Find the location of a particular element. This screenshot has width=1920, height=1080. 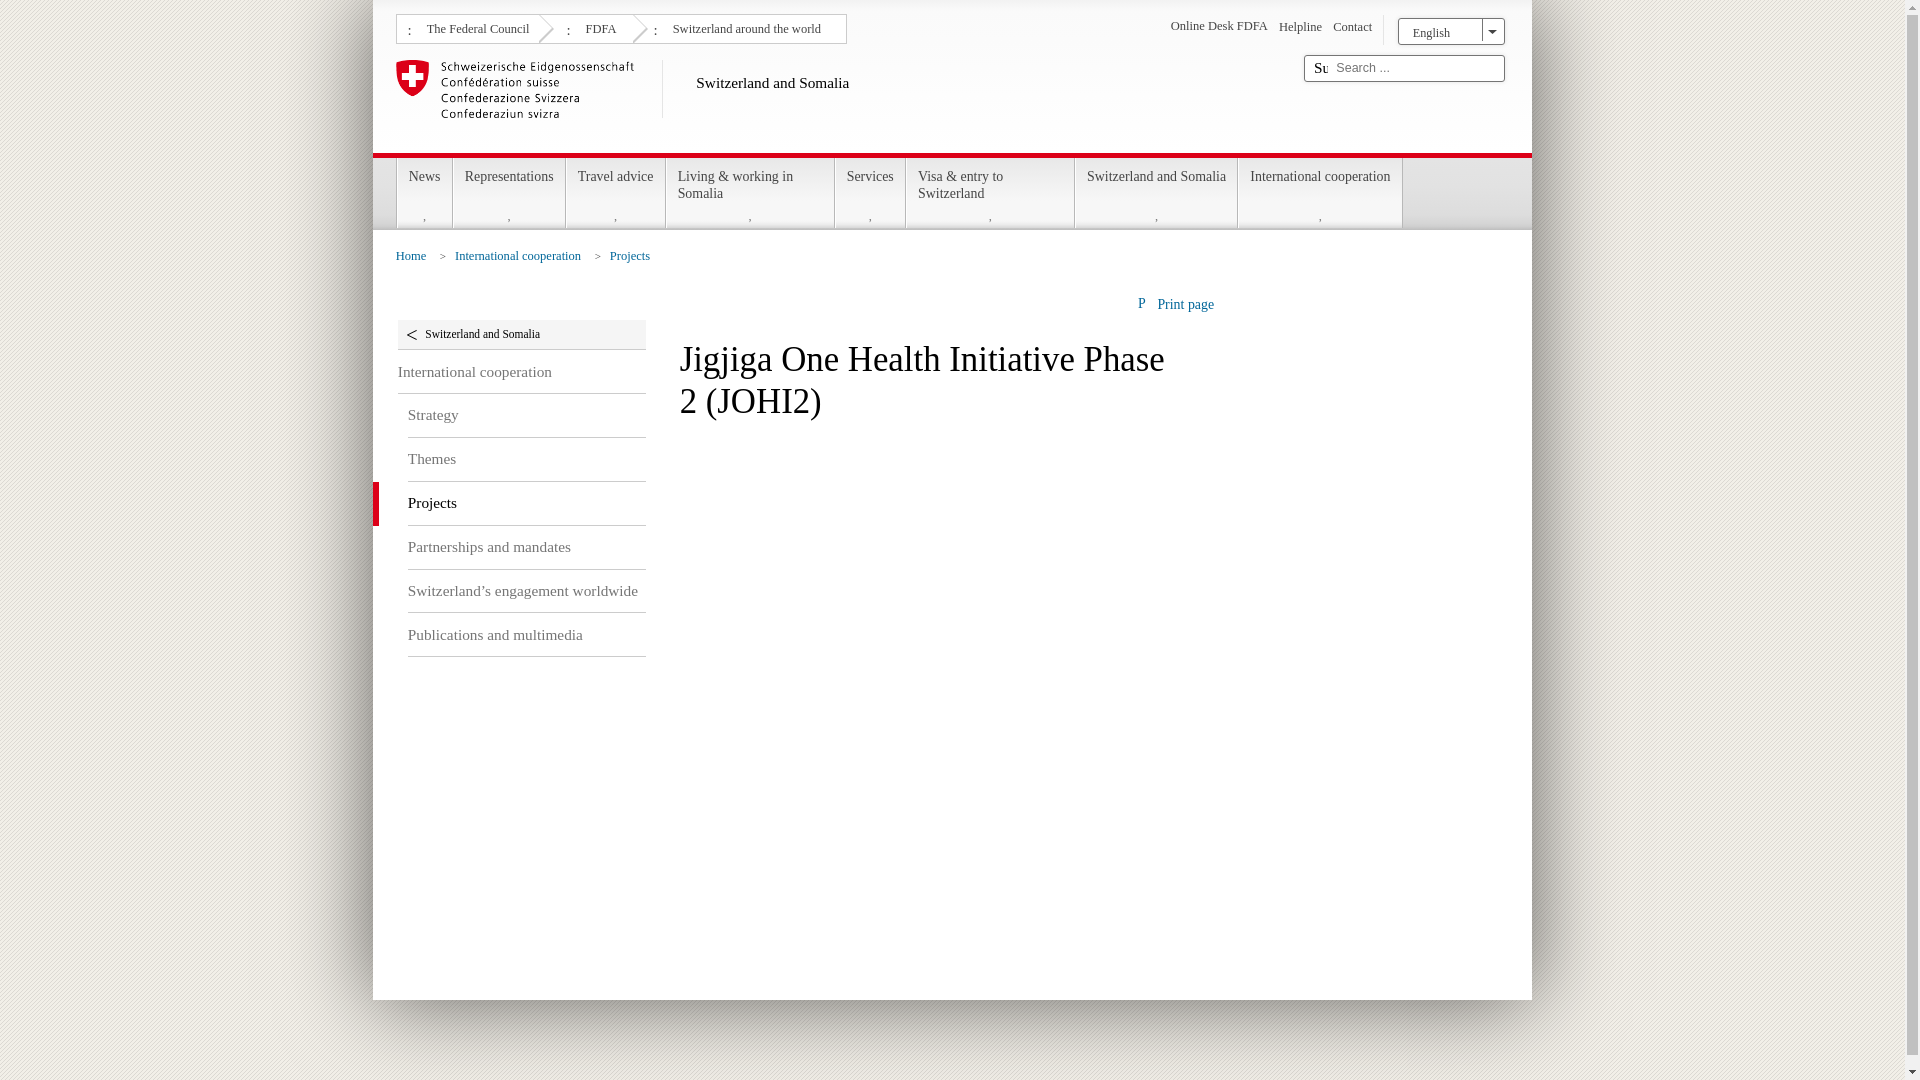

Switzerland and Somalia is located at coordinates (842, 102).